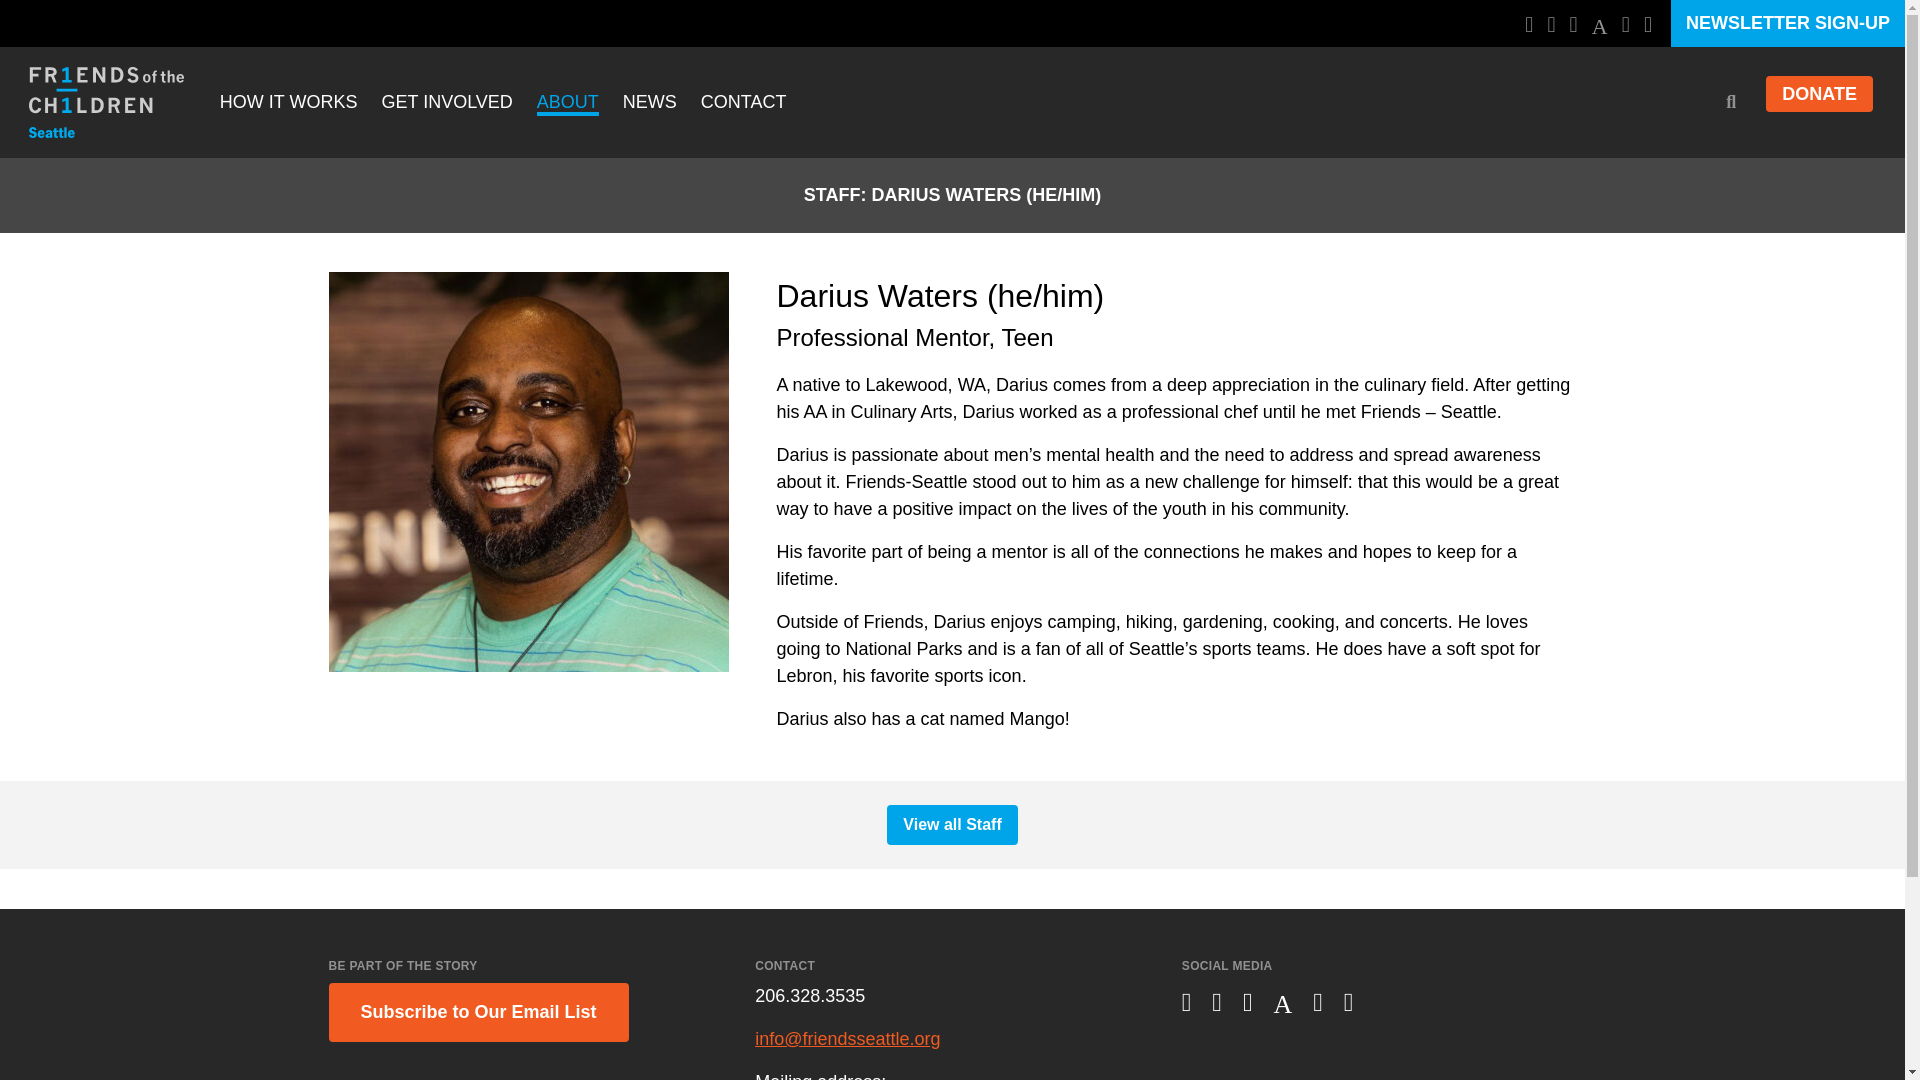 The image size is (1920, 1080). I want to click on CONTACT, so click(744, 103).